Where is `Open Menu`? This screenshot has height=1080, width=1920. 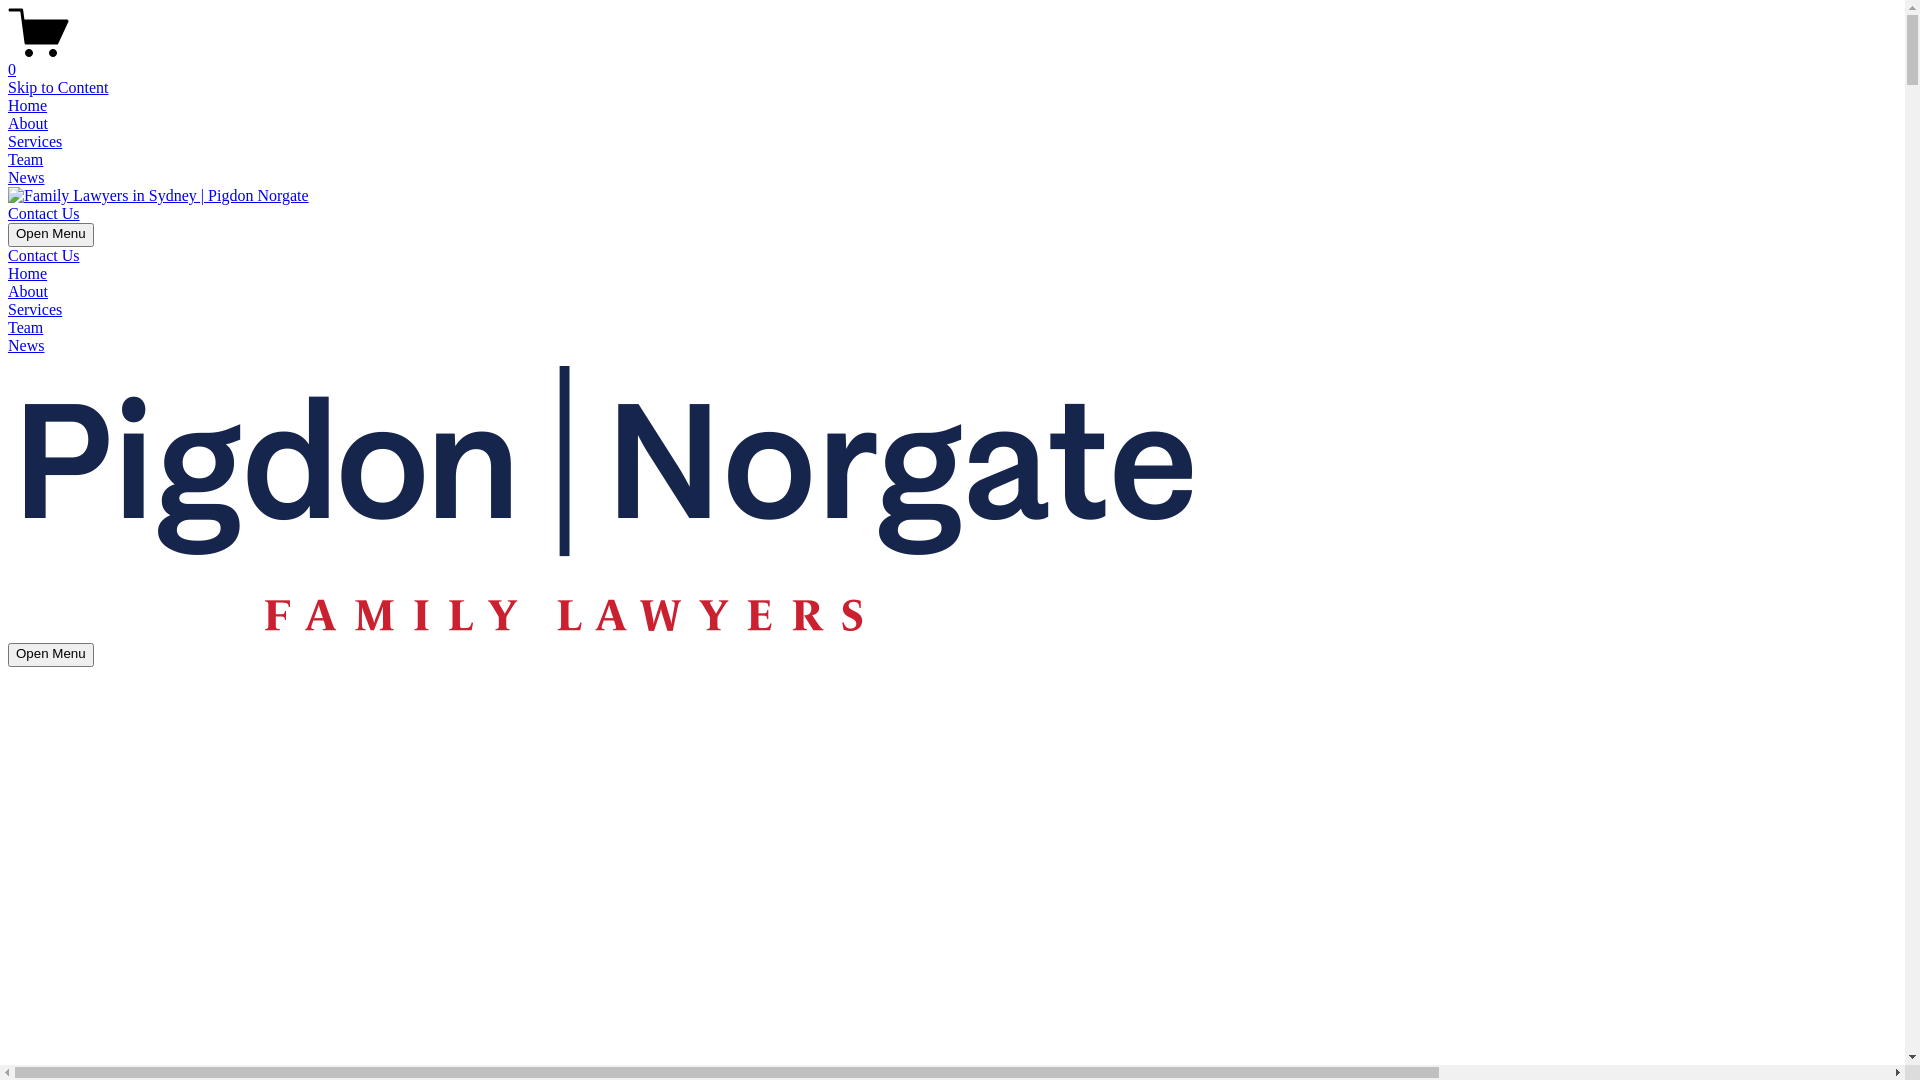 Open Menu is located at coordinates (51, 235).